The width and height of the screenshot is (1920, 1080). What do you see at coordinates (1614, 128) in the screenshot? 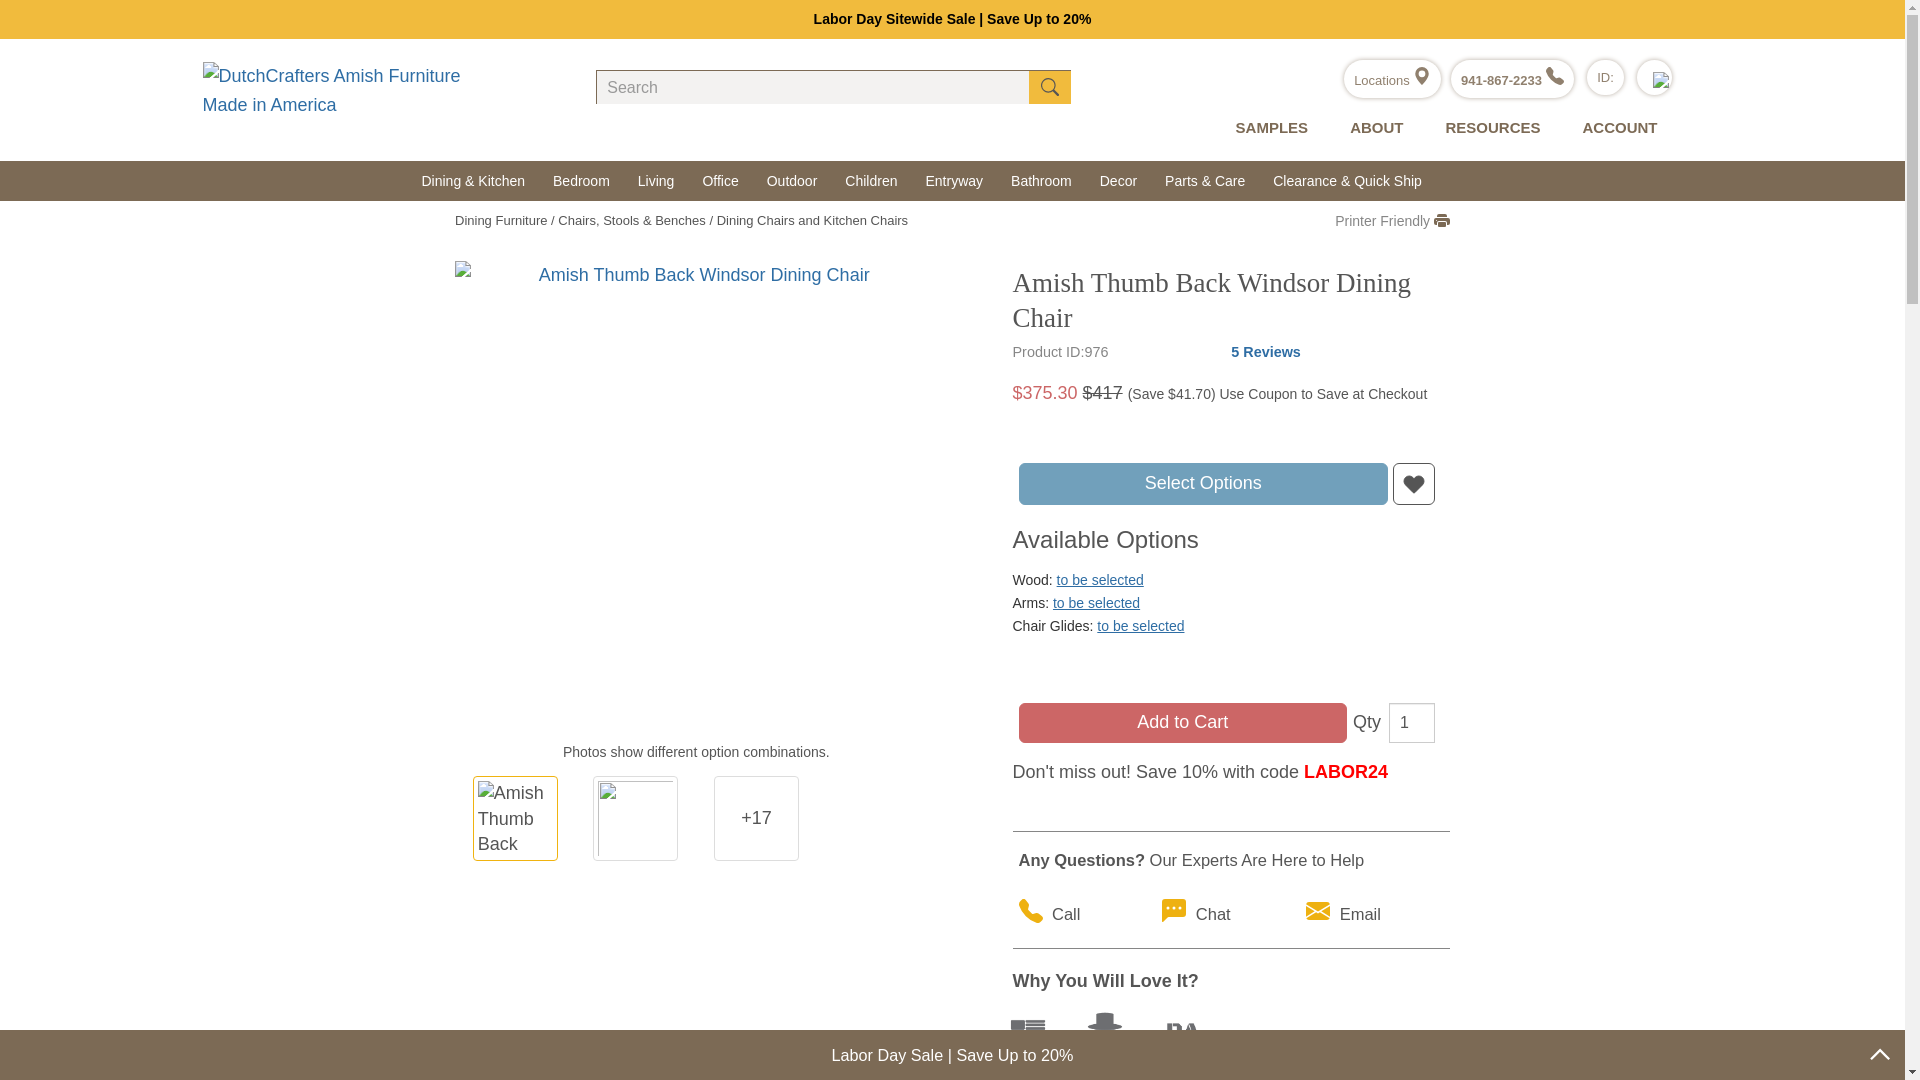
I see `ACCOUNT` at bounding box center [1614, 128].